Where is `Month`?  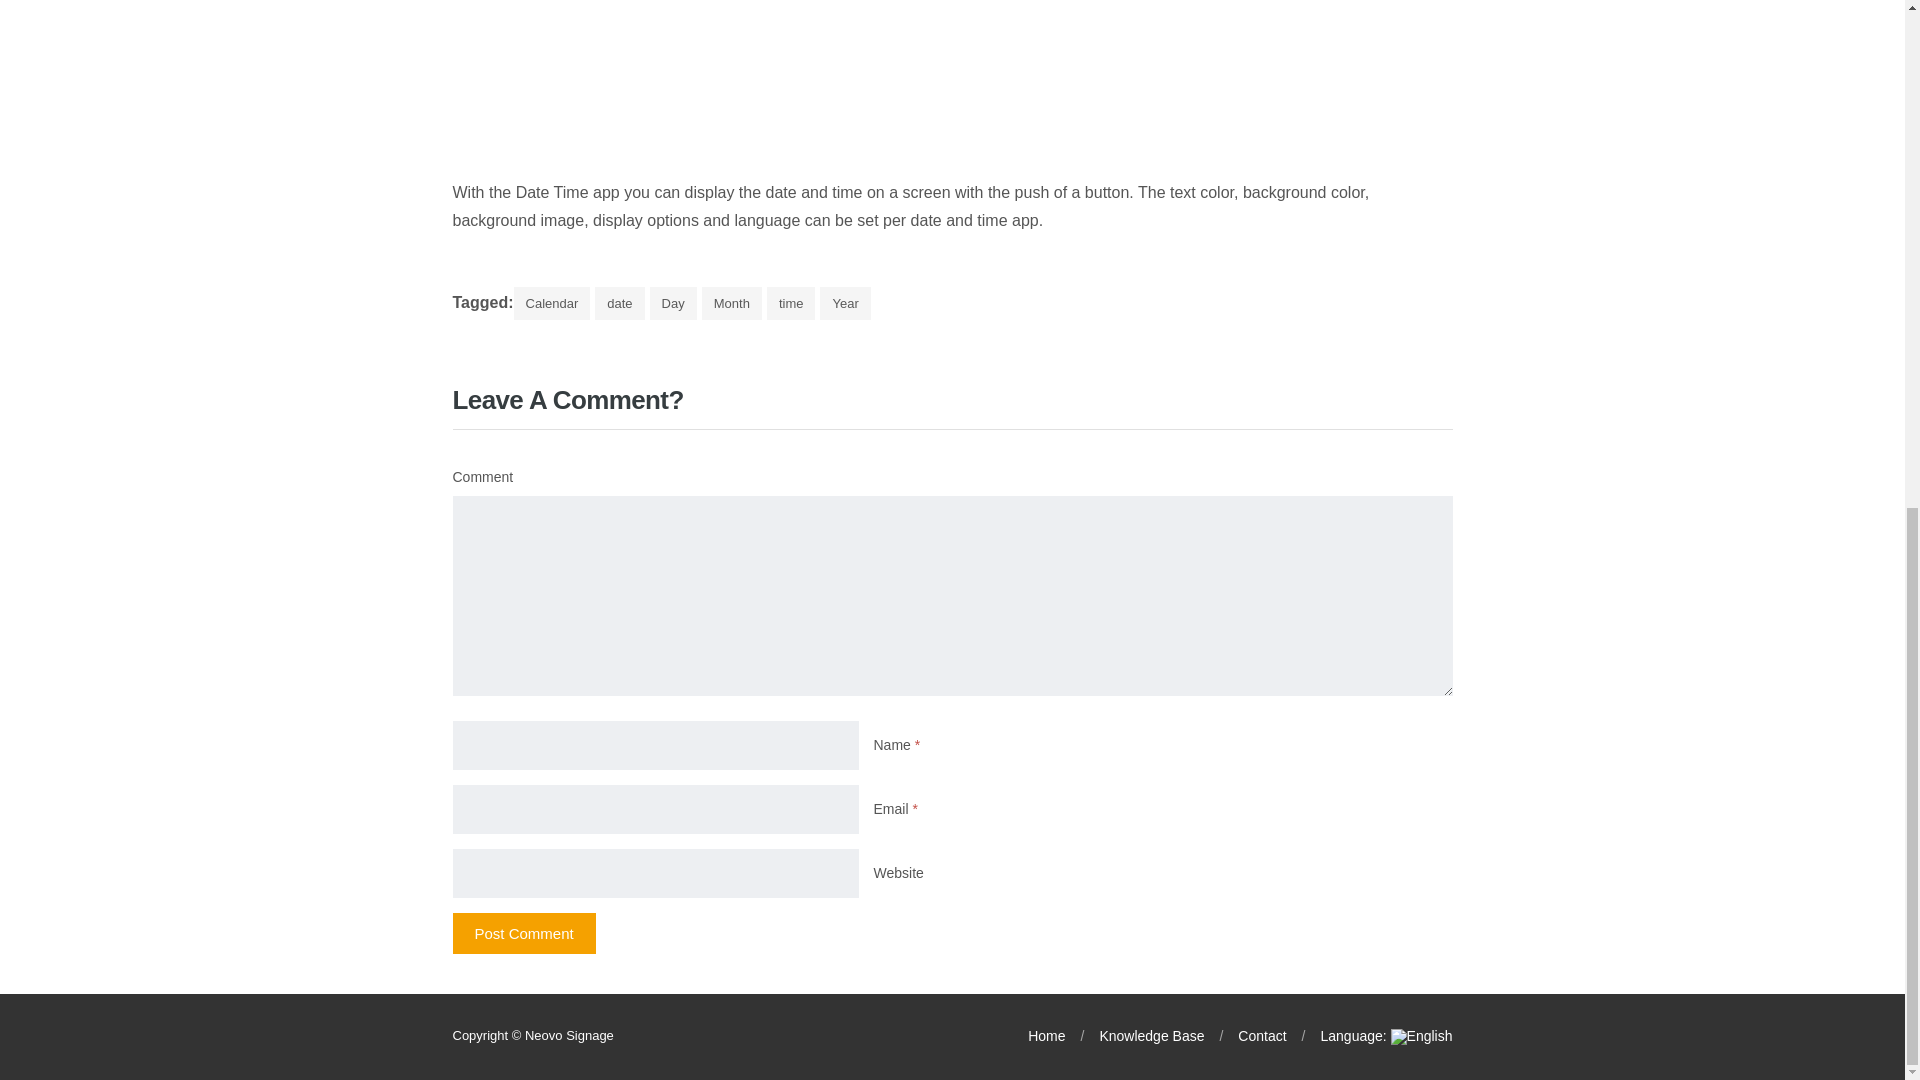
Month is located at coordinates (732, 303).